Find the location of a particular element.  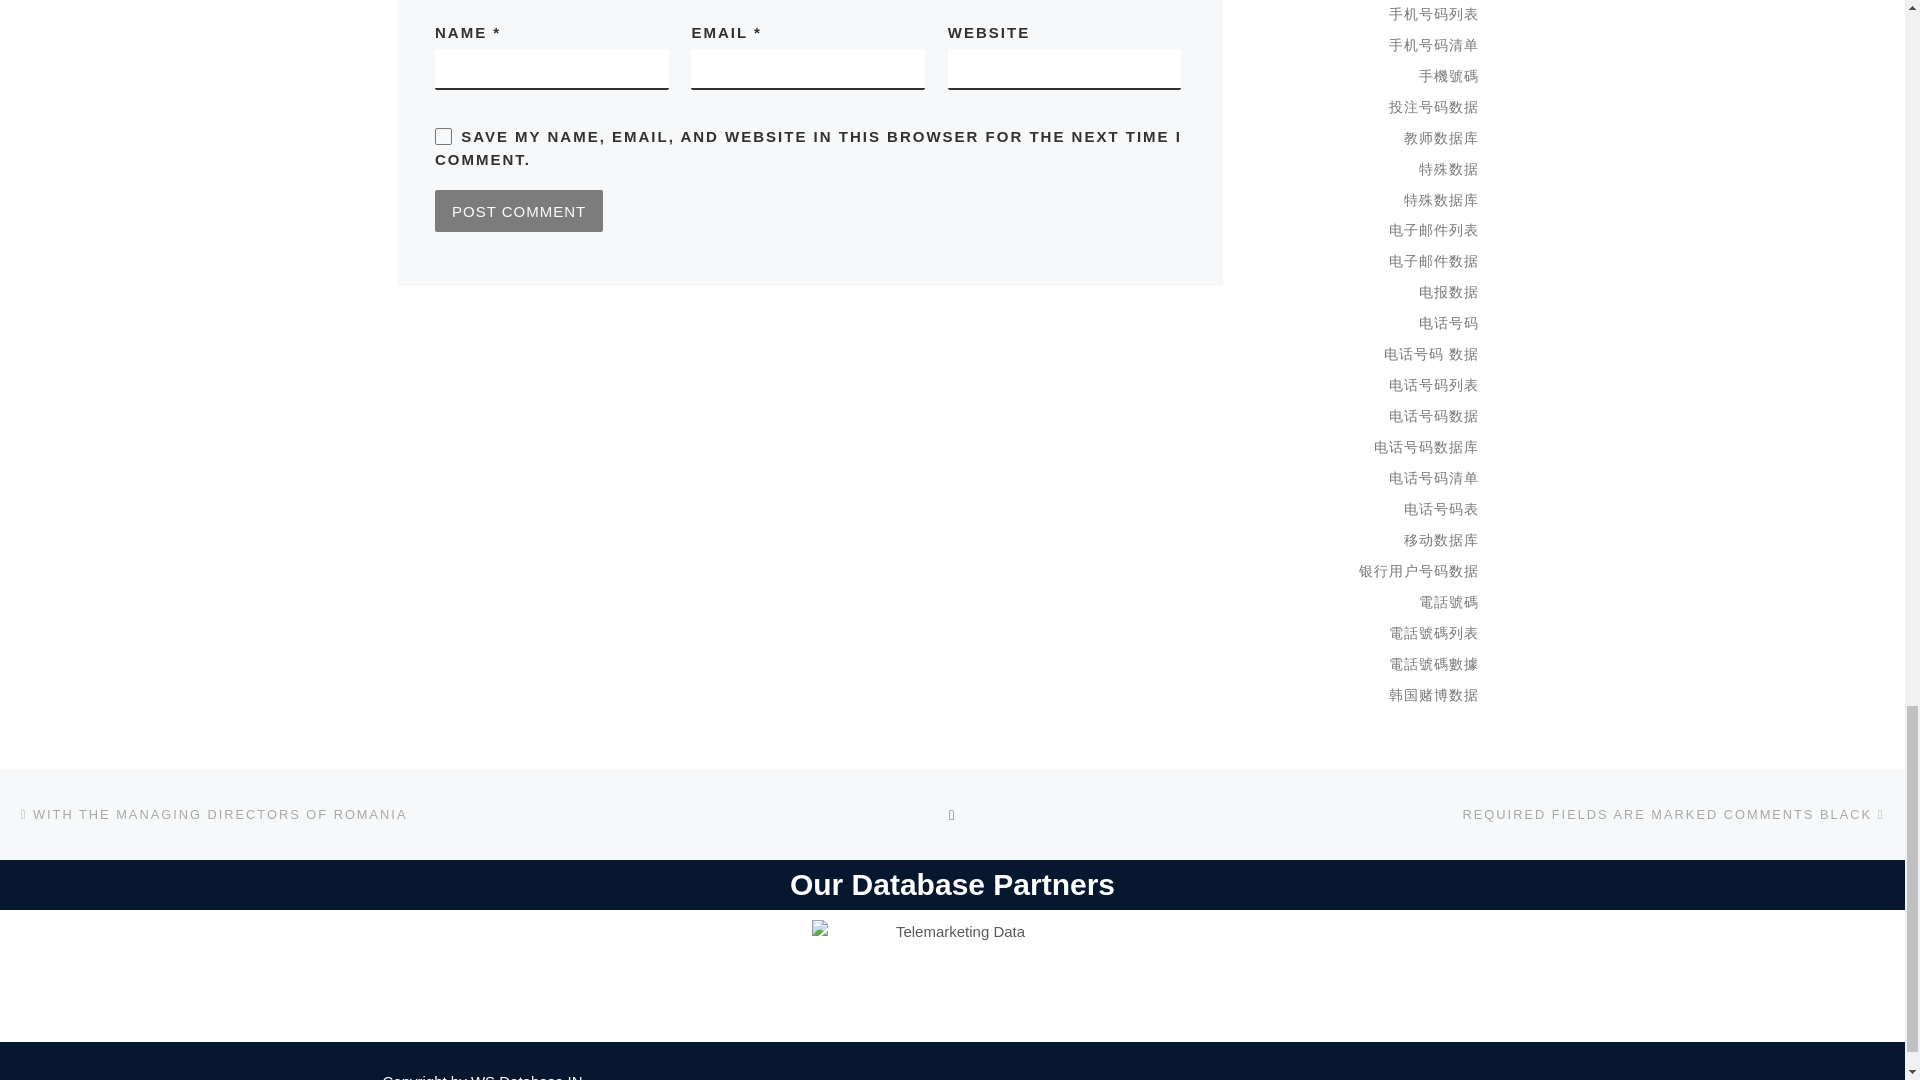

yes is located at coordinates (443, 136).